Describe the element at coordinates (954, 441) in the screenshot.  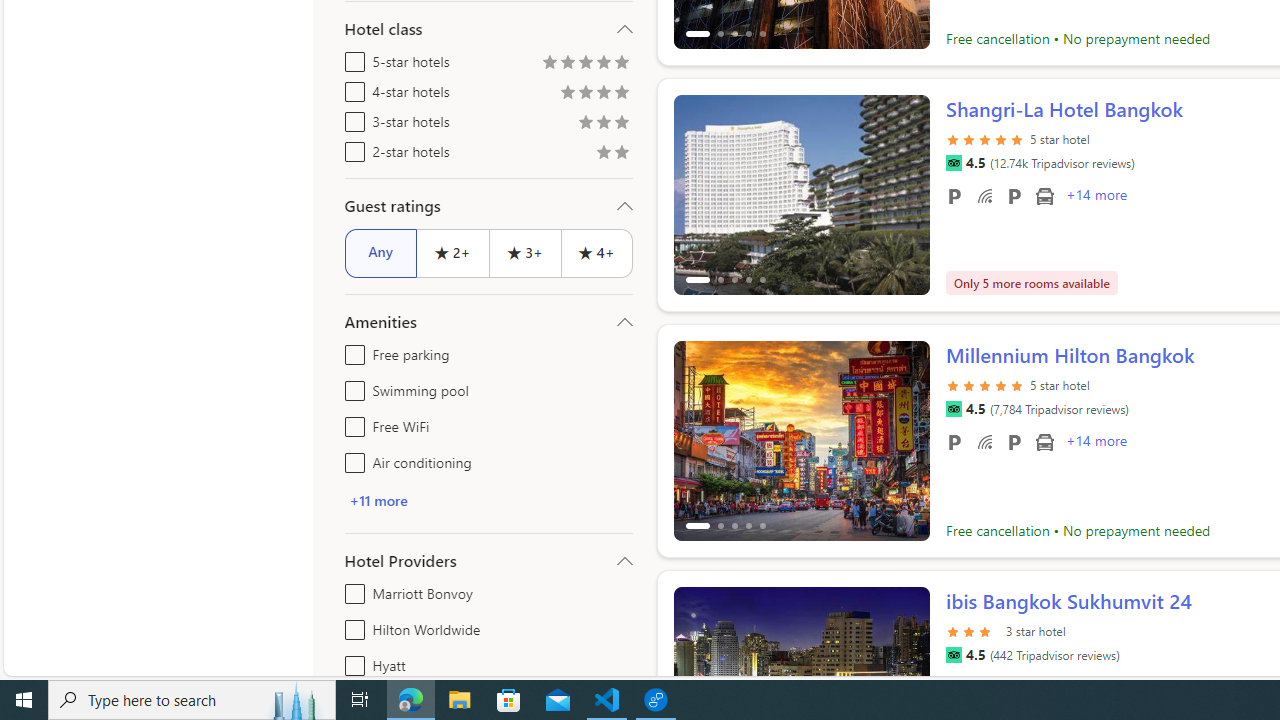
I see `Free parking` at that location.